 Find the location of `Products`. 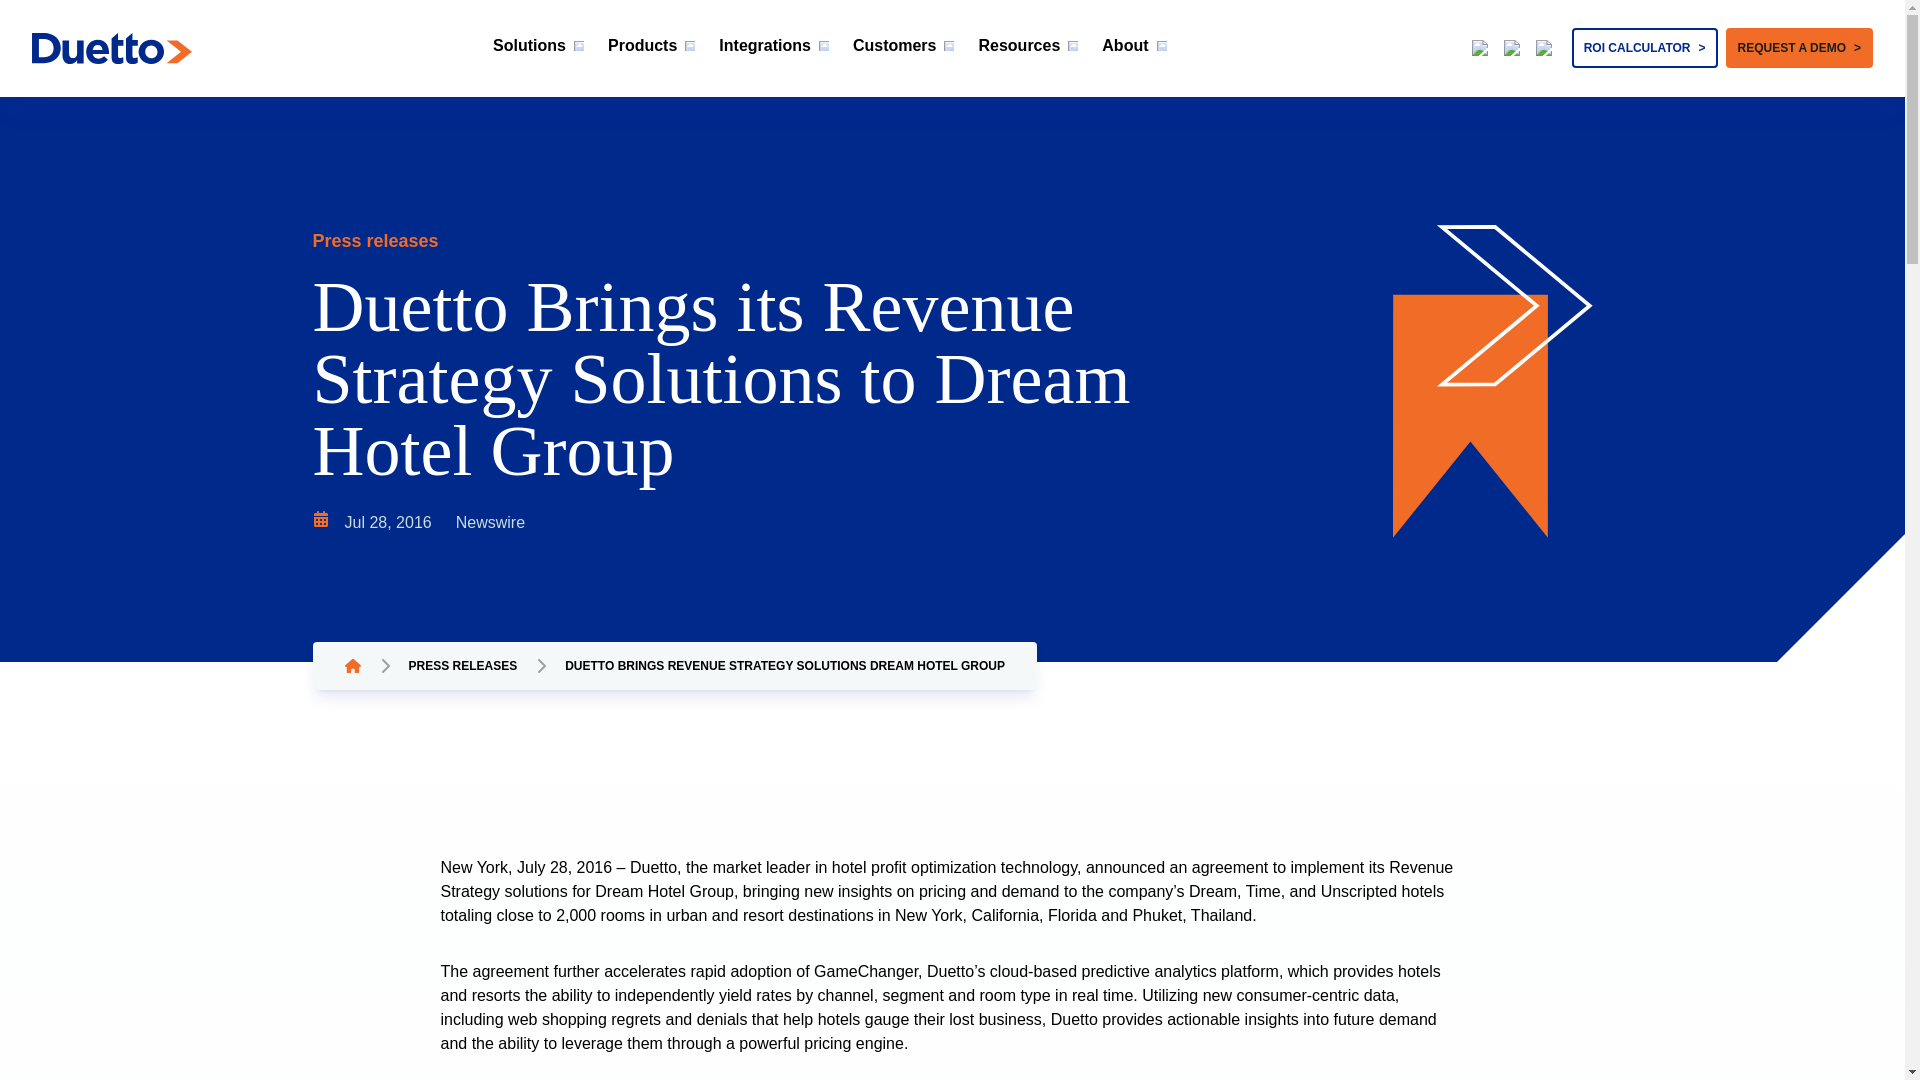

Products is located at coordinates (830, 48).